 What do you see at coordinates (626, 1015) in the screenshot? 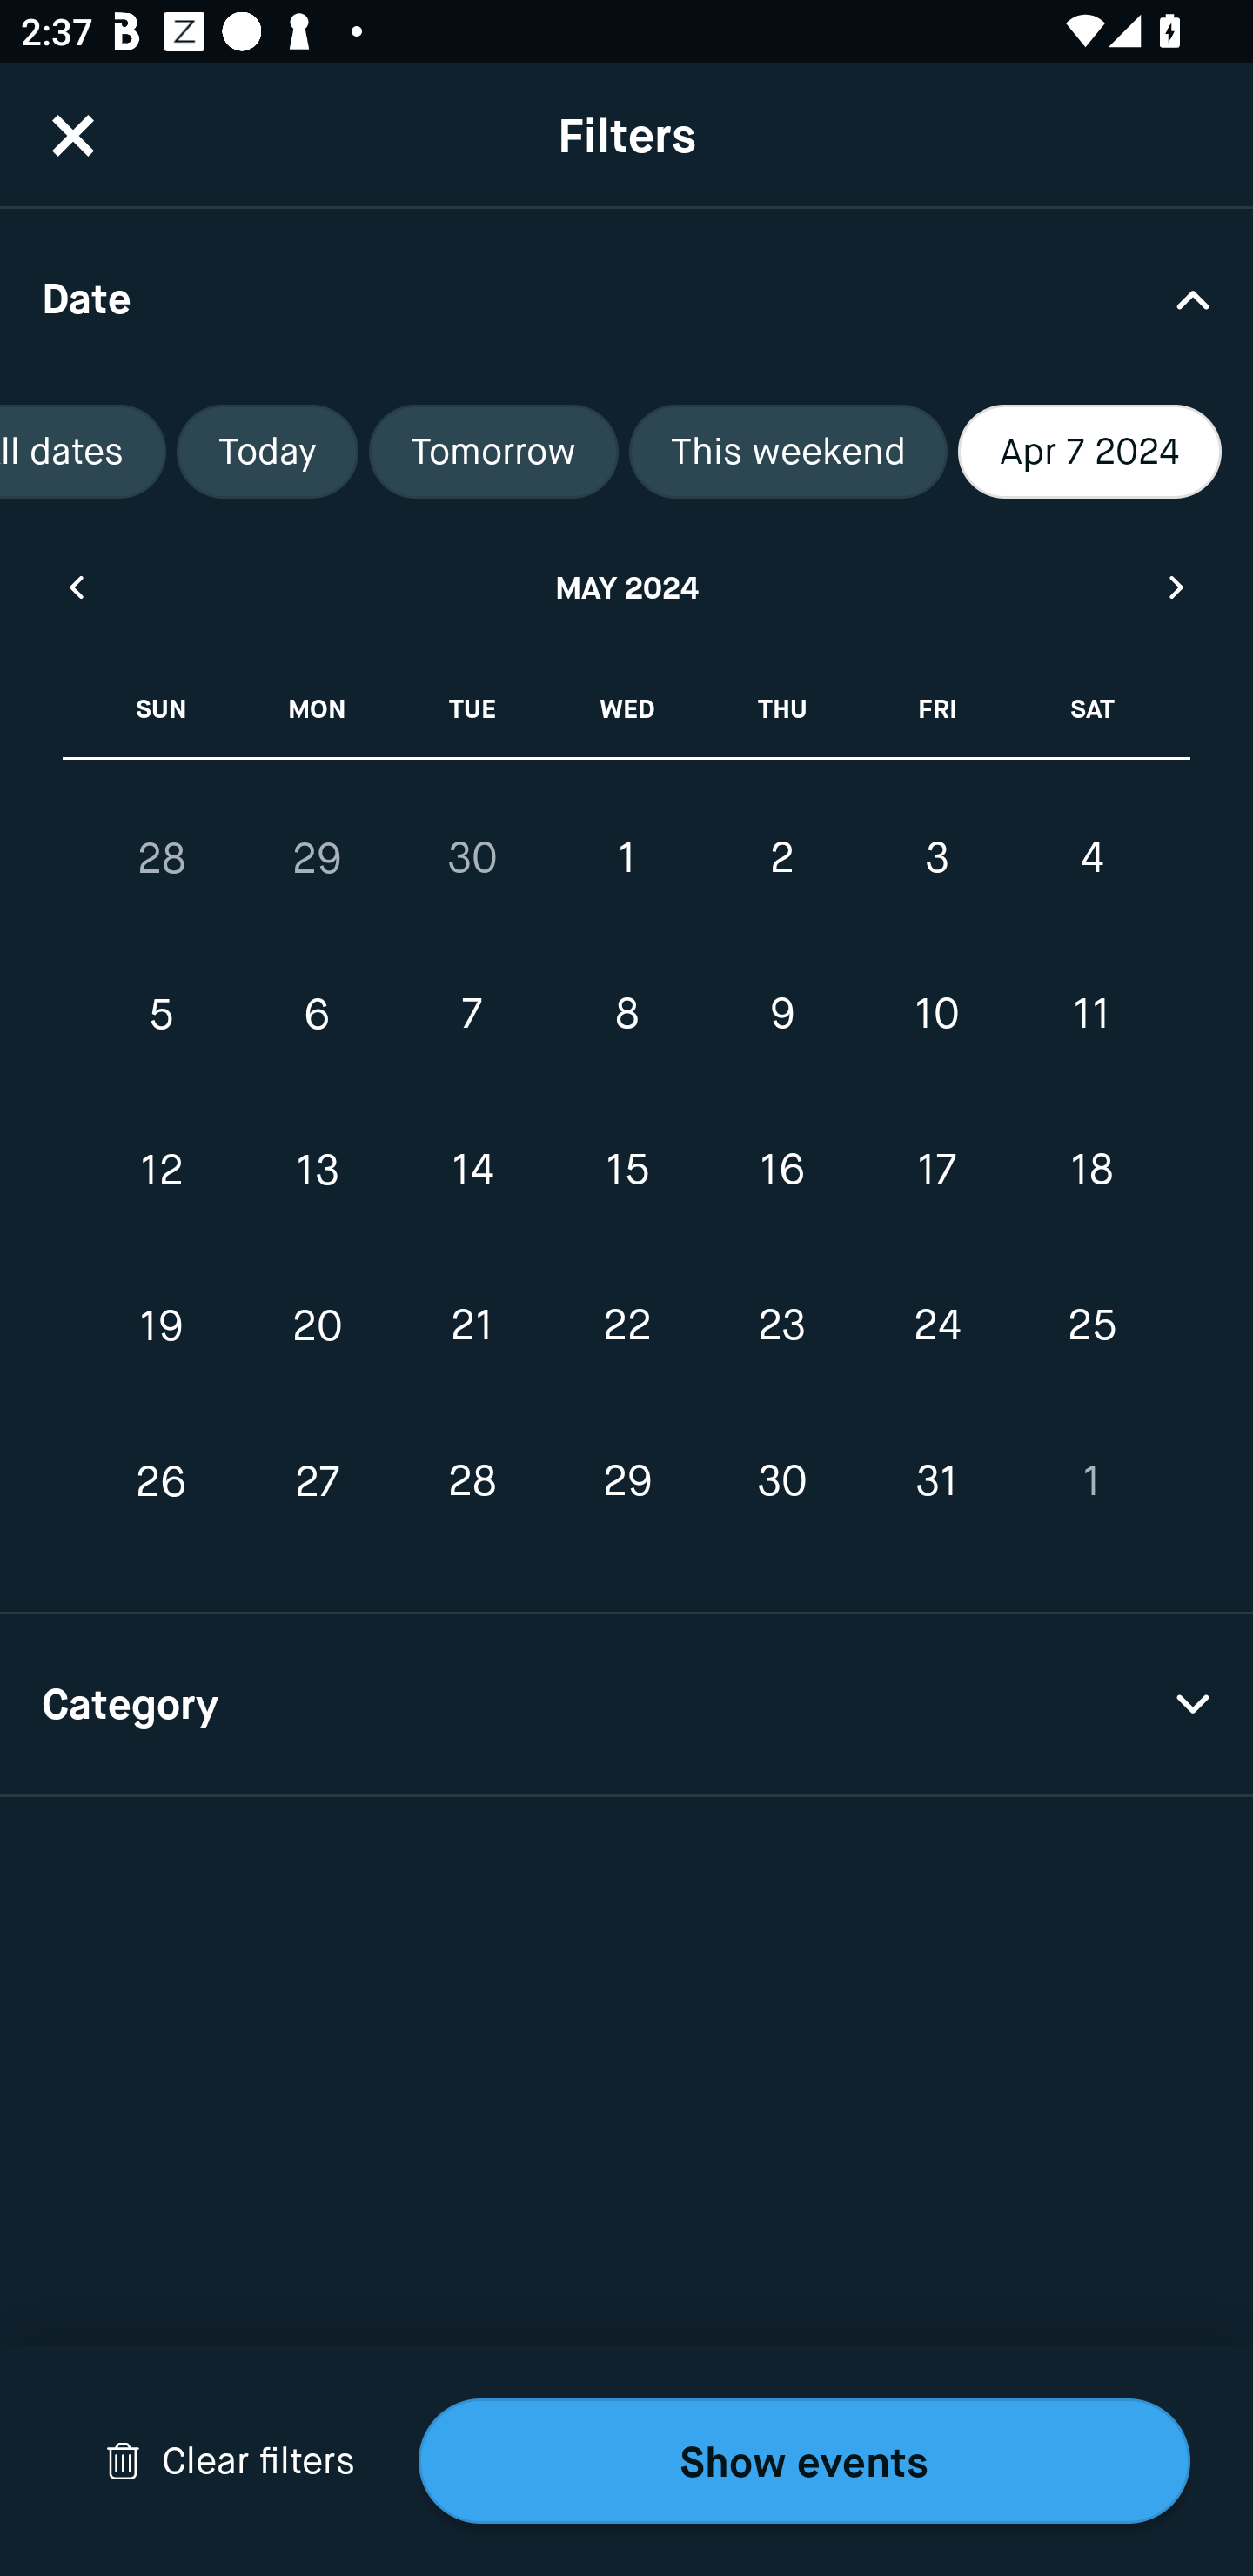
I see `8` at bounding box center [626, 1015].